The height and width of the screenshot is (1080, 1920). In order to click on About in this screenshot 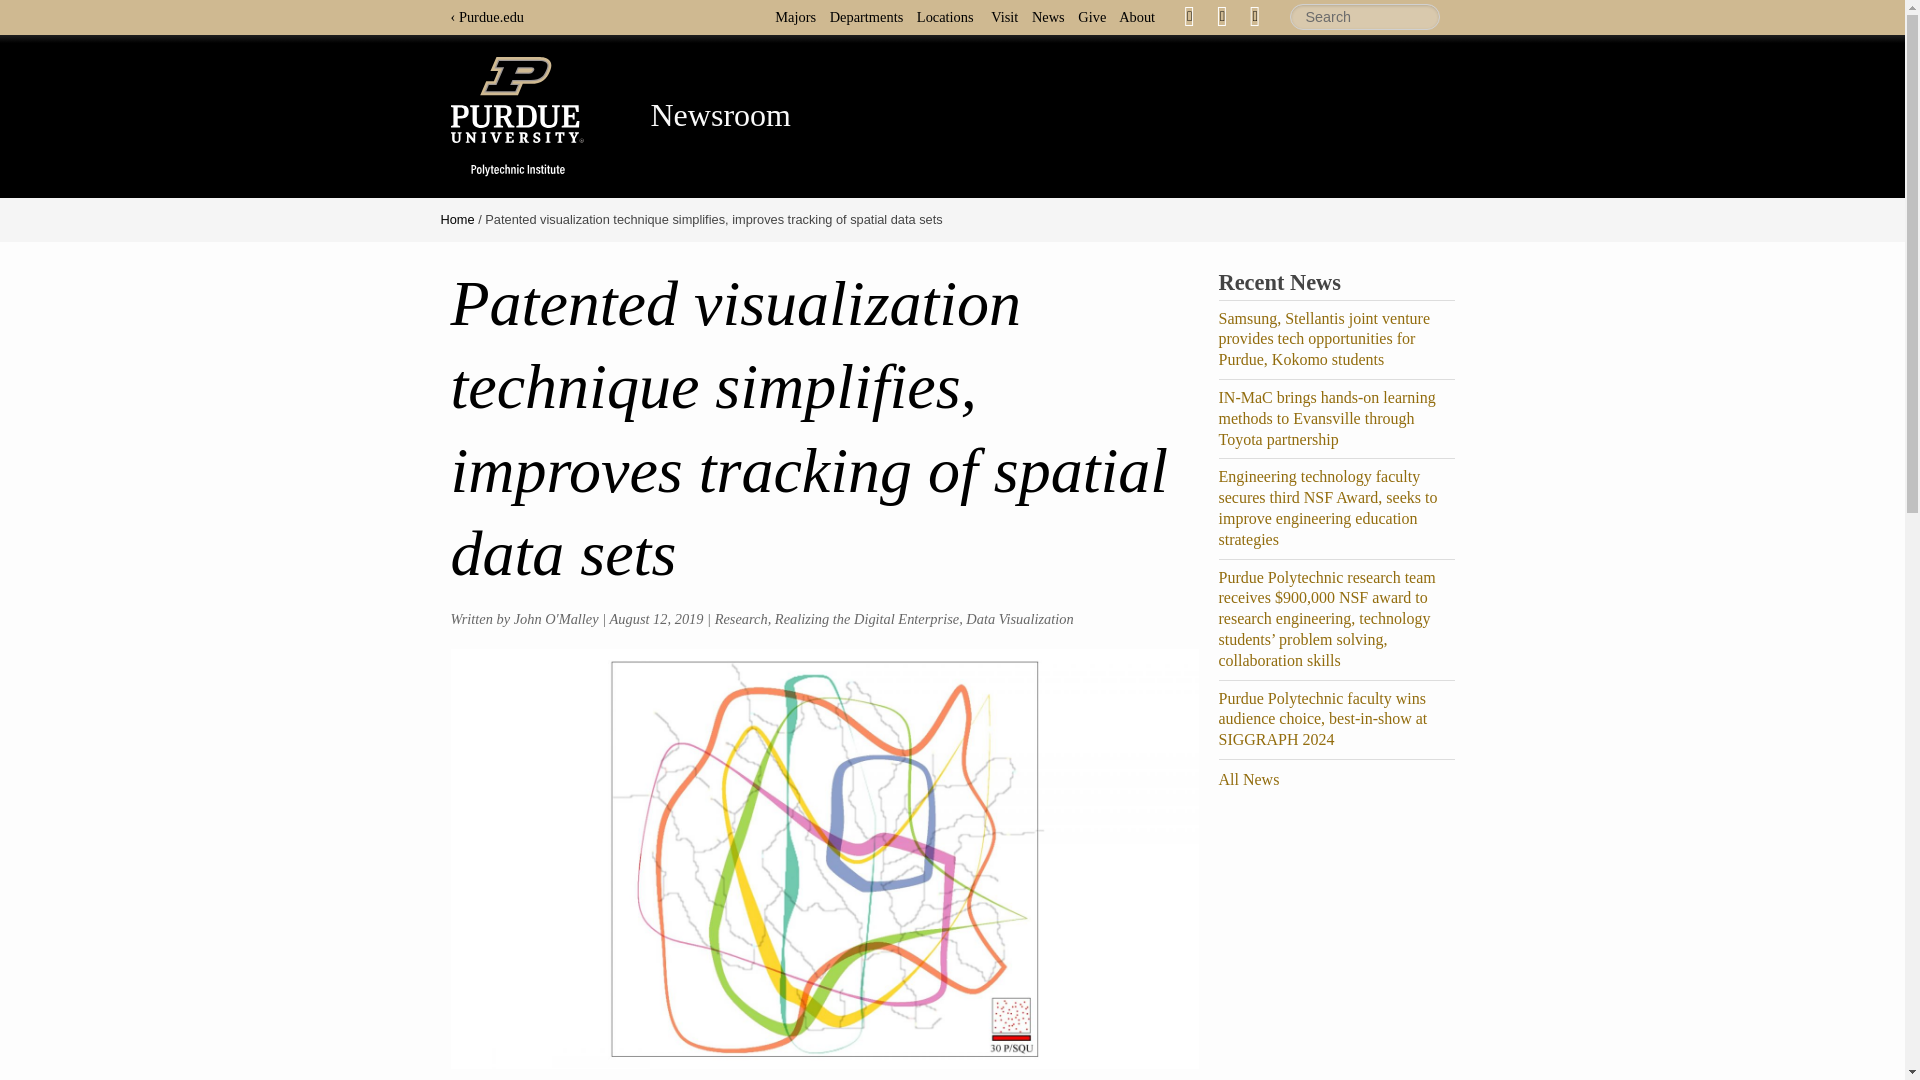, I will do `click(1142, 16)`.